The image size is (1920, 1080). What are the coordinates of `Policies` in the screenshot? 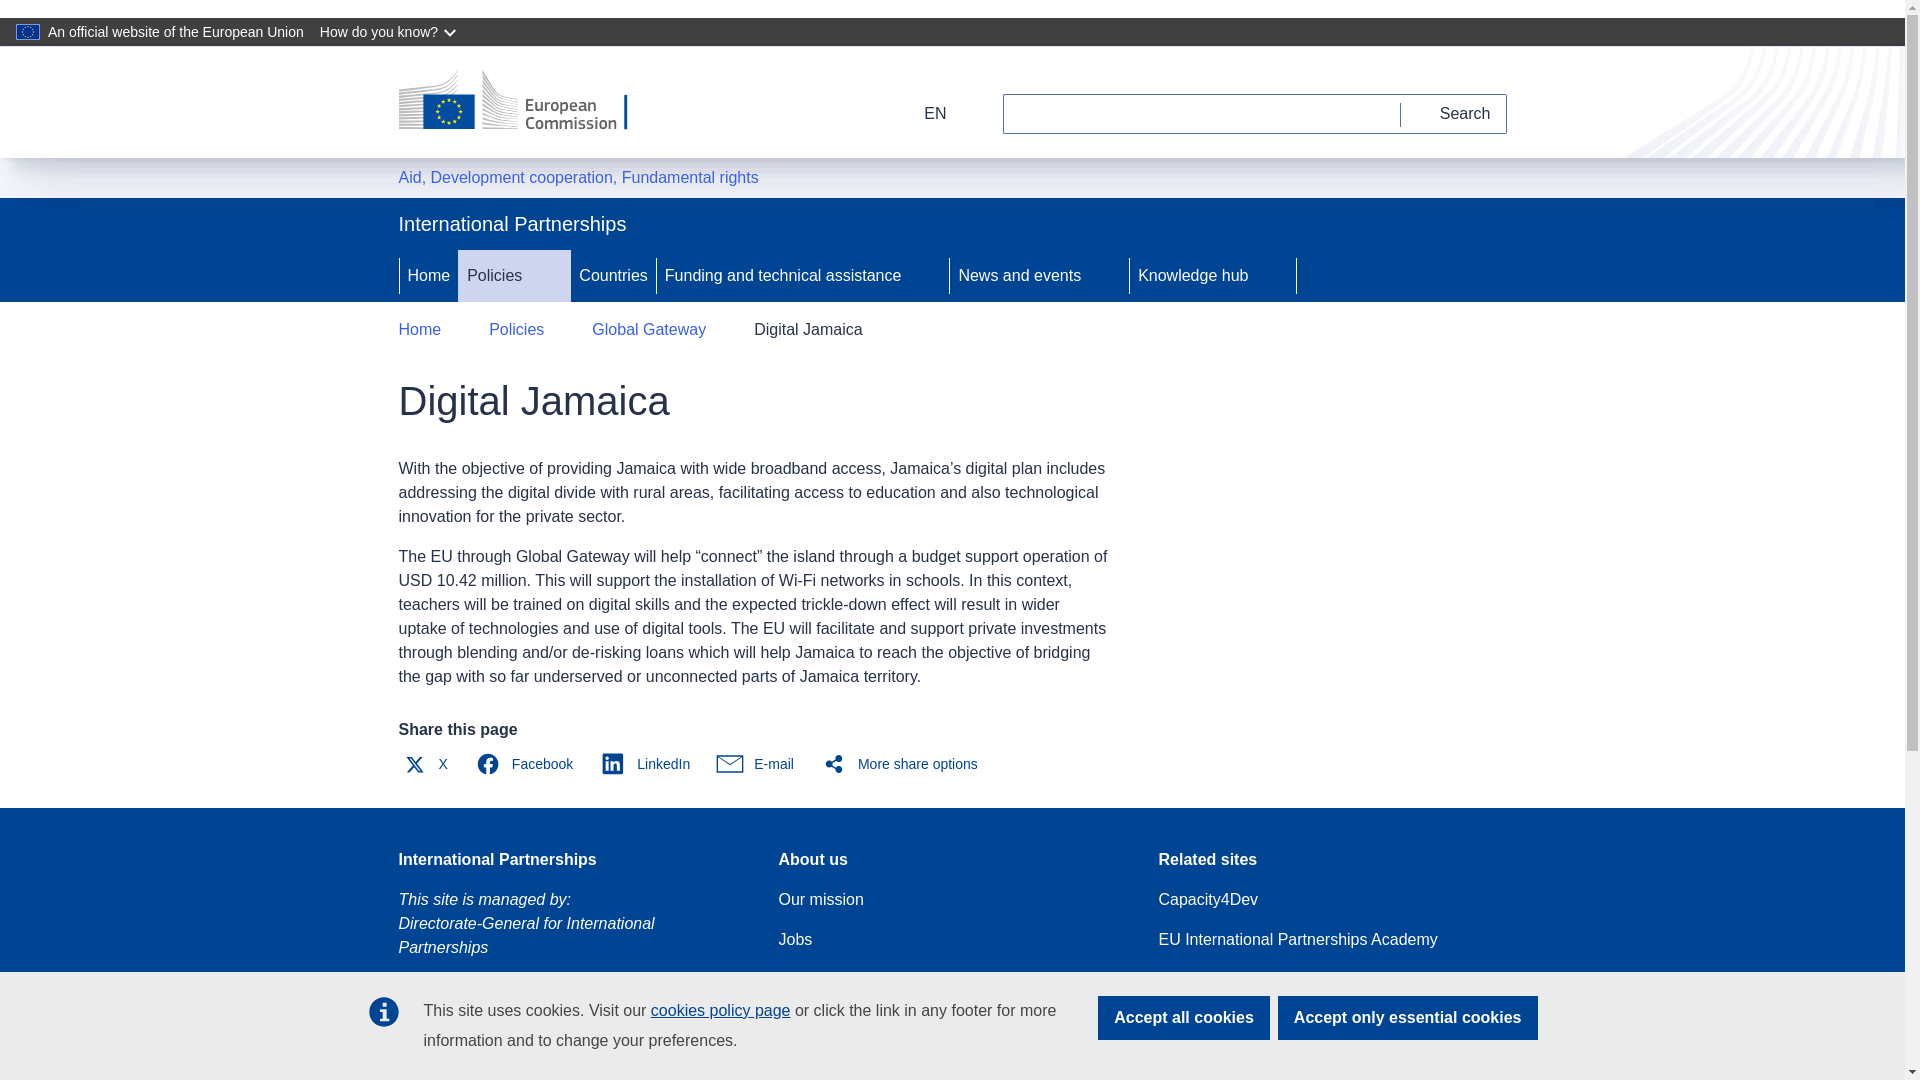 It's located at (492, 276).